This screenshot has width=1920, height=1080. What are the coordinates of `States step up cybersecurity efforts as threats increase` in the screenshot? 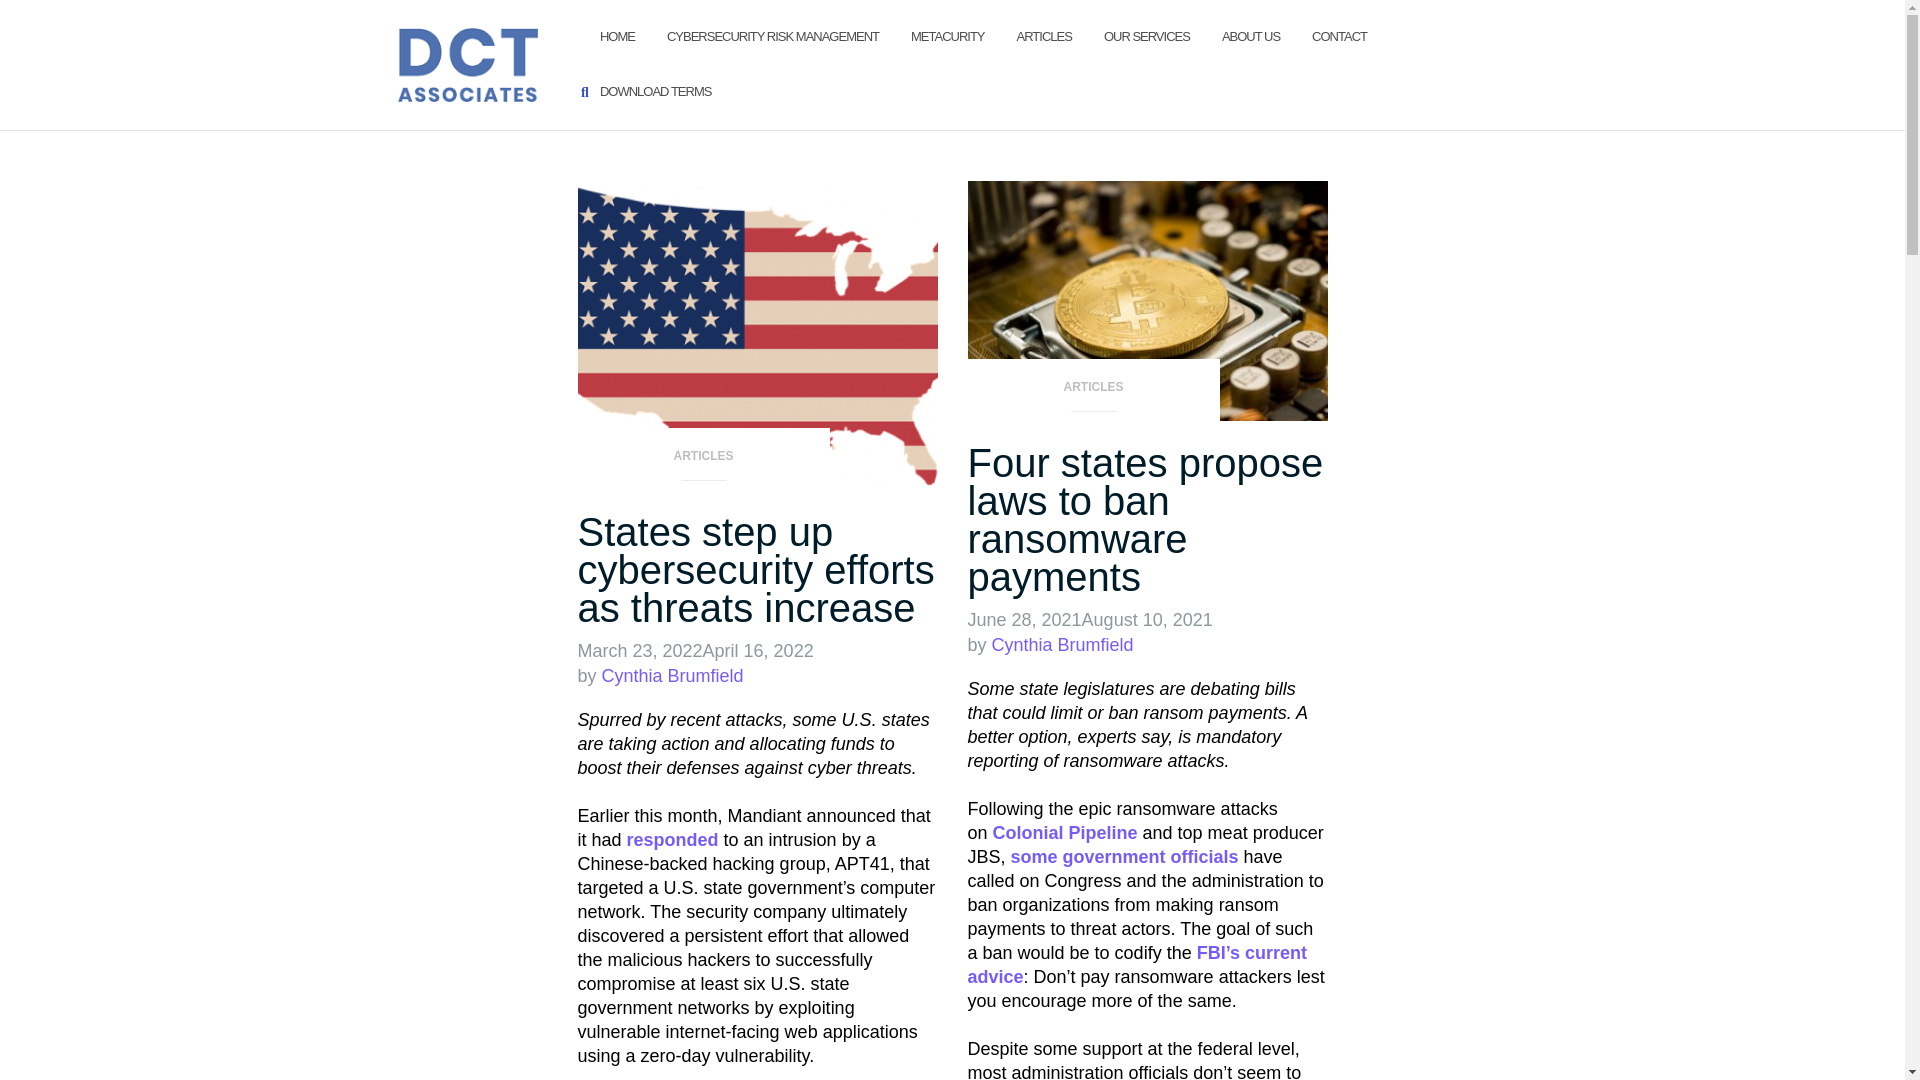 It's located at (756, 569).